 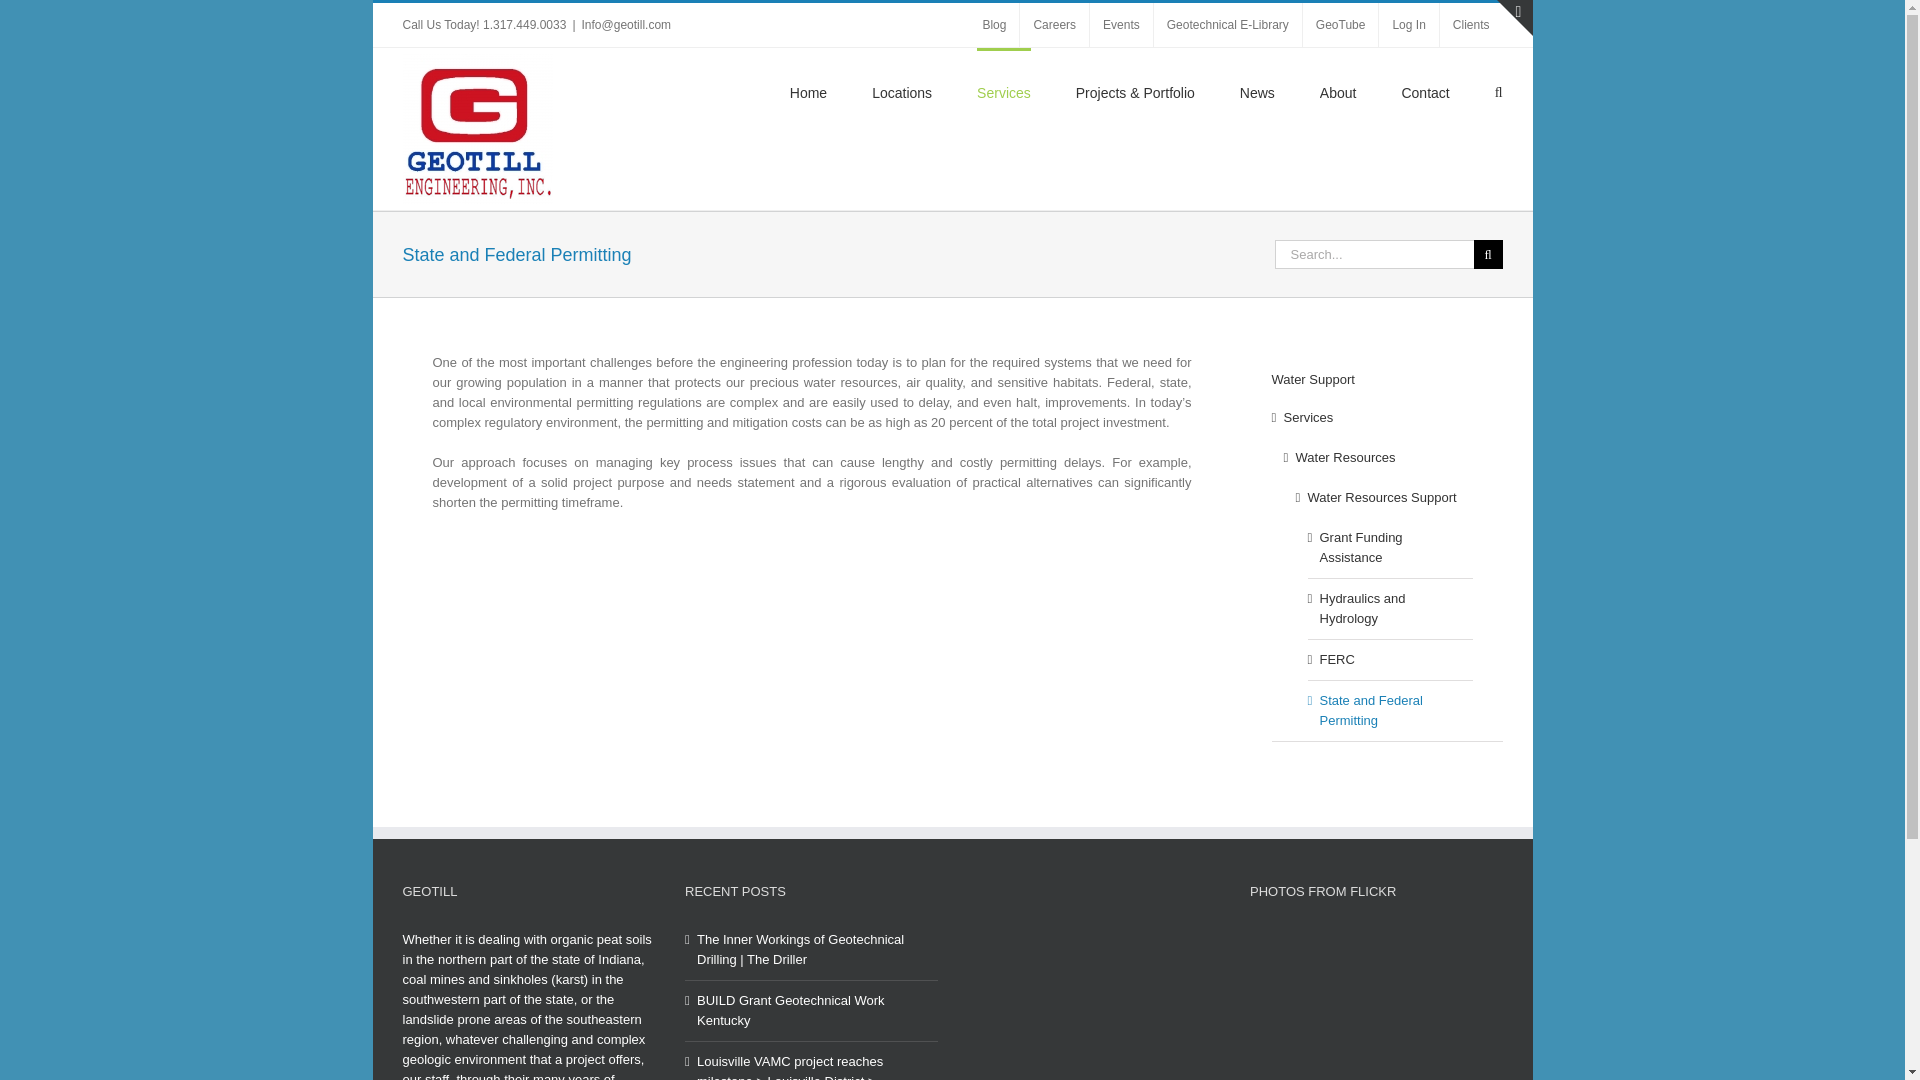 What do you see at coordinates (1408, 25) in the screenshot?
I see `Log In` at bounding box center [1408, 25].